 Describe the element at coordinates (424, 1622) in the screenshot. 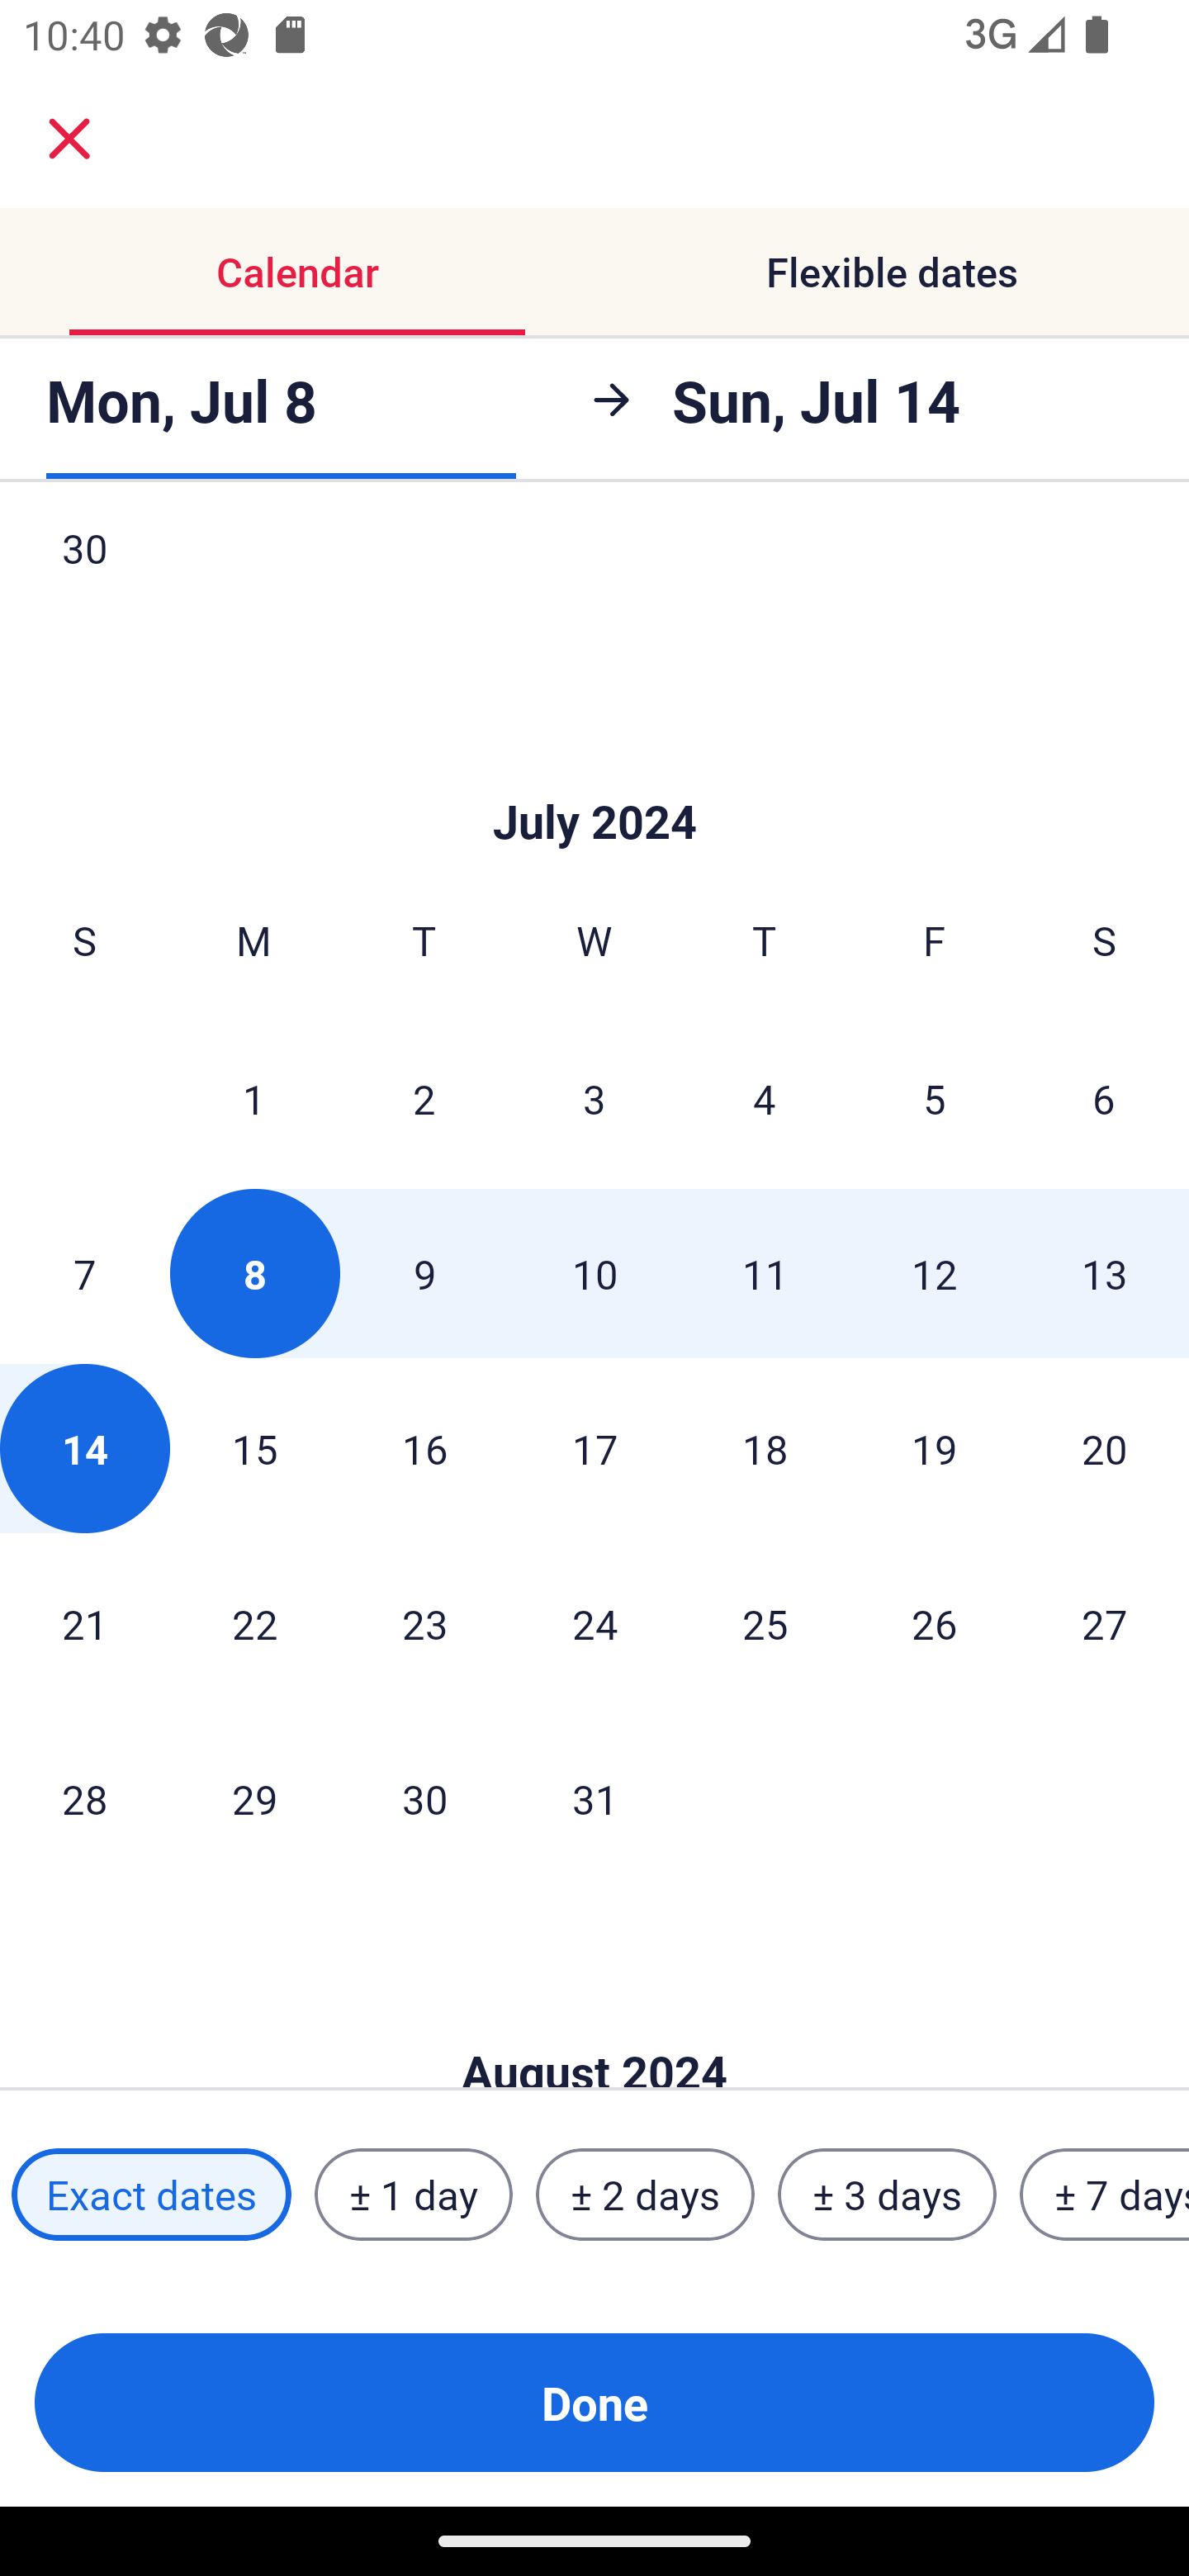

I see `23 Tuesday, July 23, 2024` at that location.